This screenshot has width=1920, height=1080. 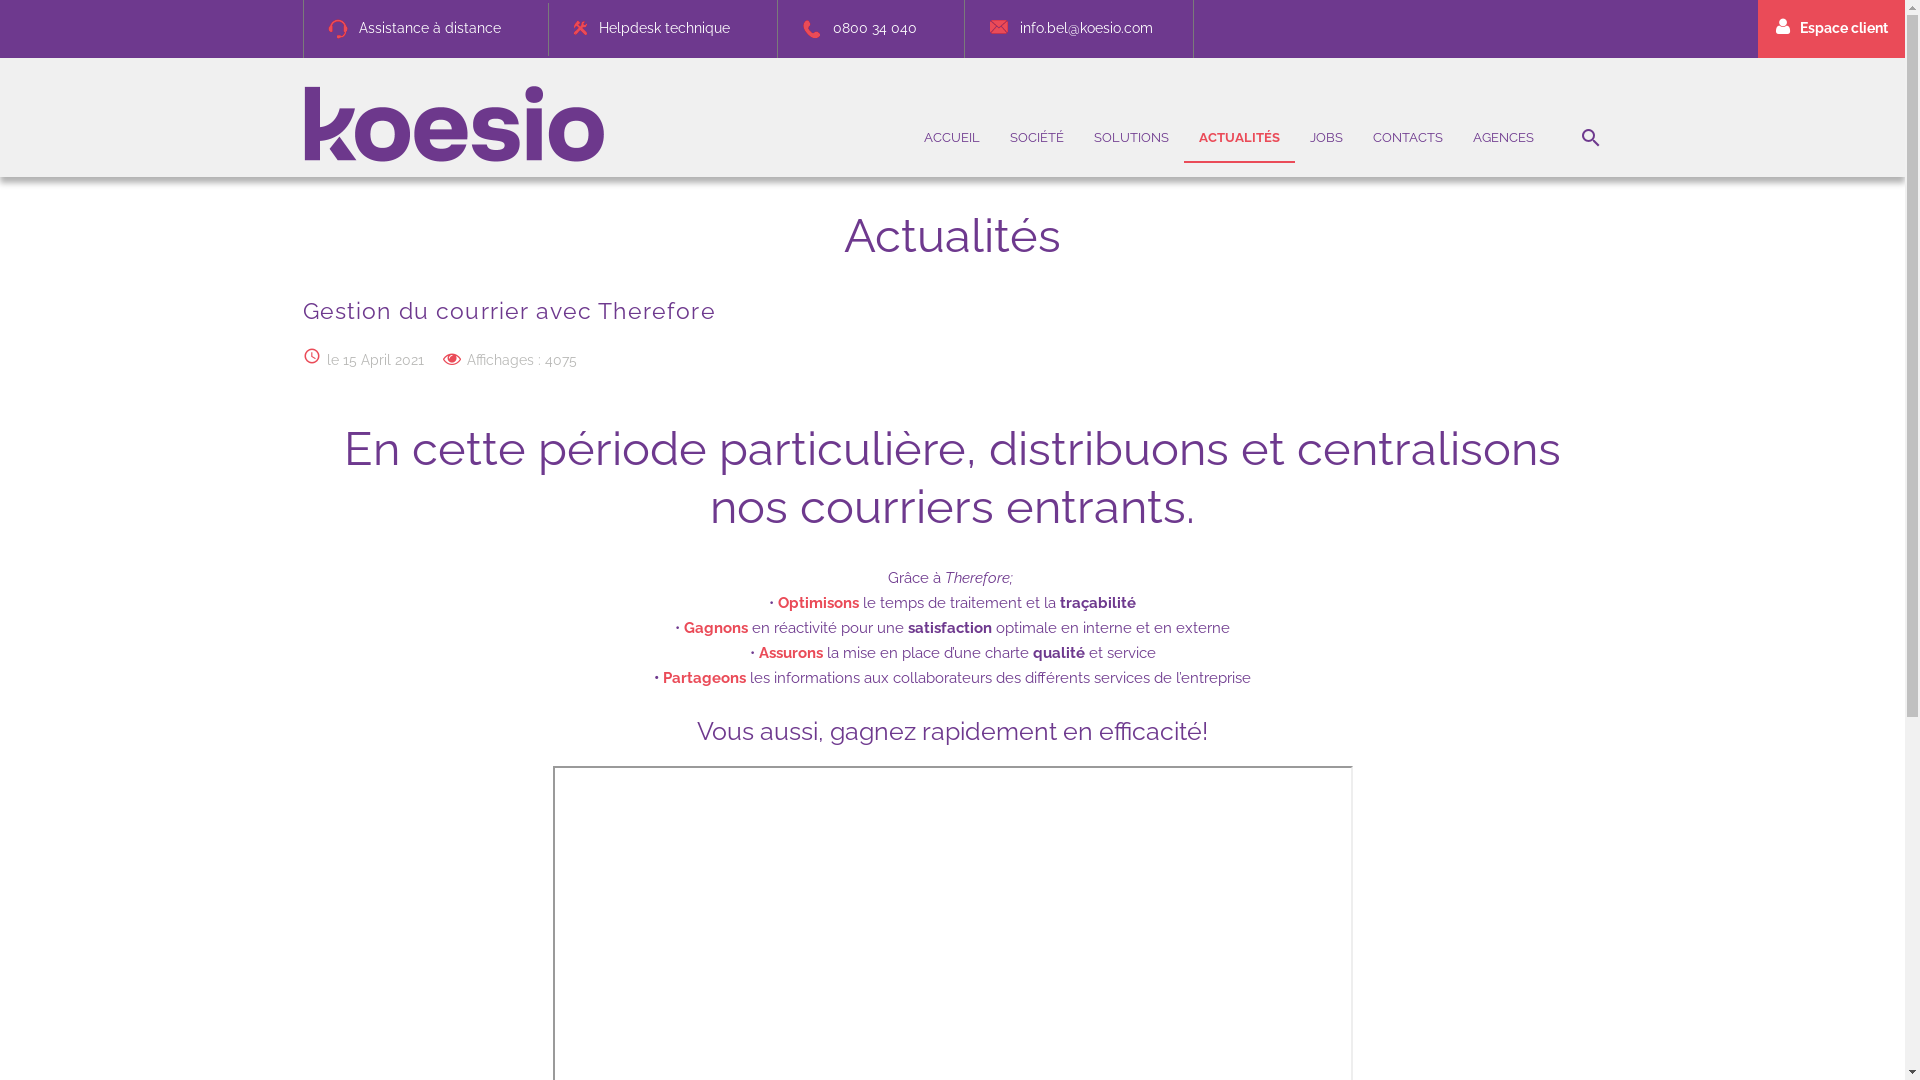 I want to click on SEARCH, so click(x=1590, y=138).